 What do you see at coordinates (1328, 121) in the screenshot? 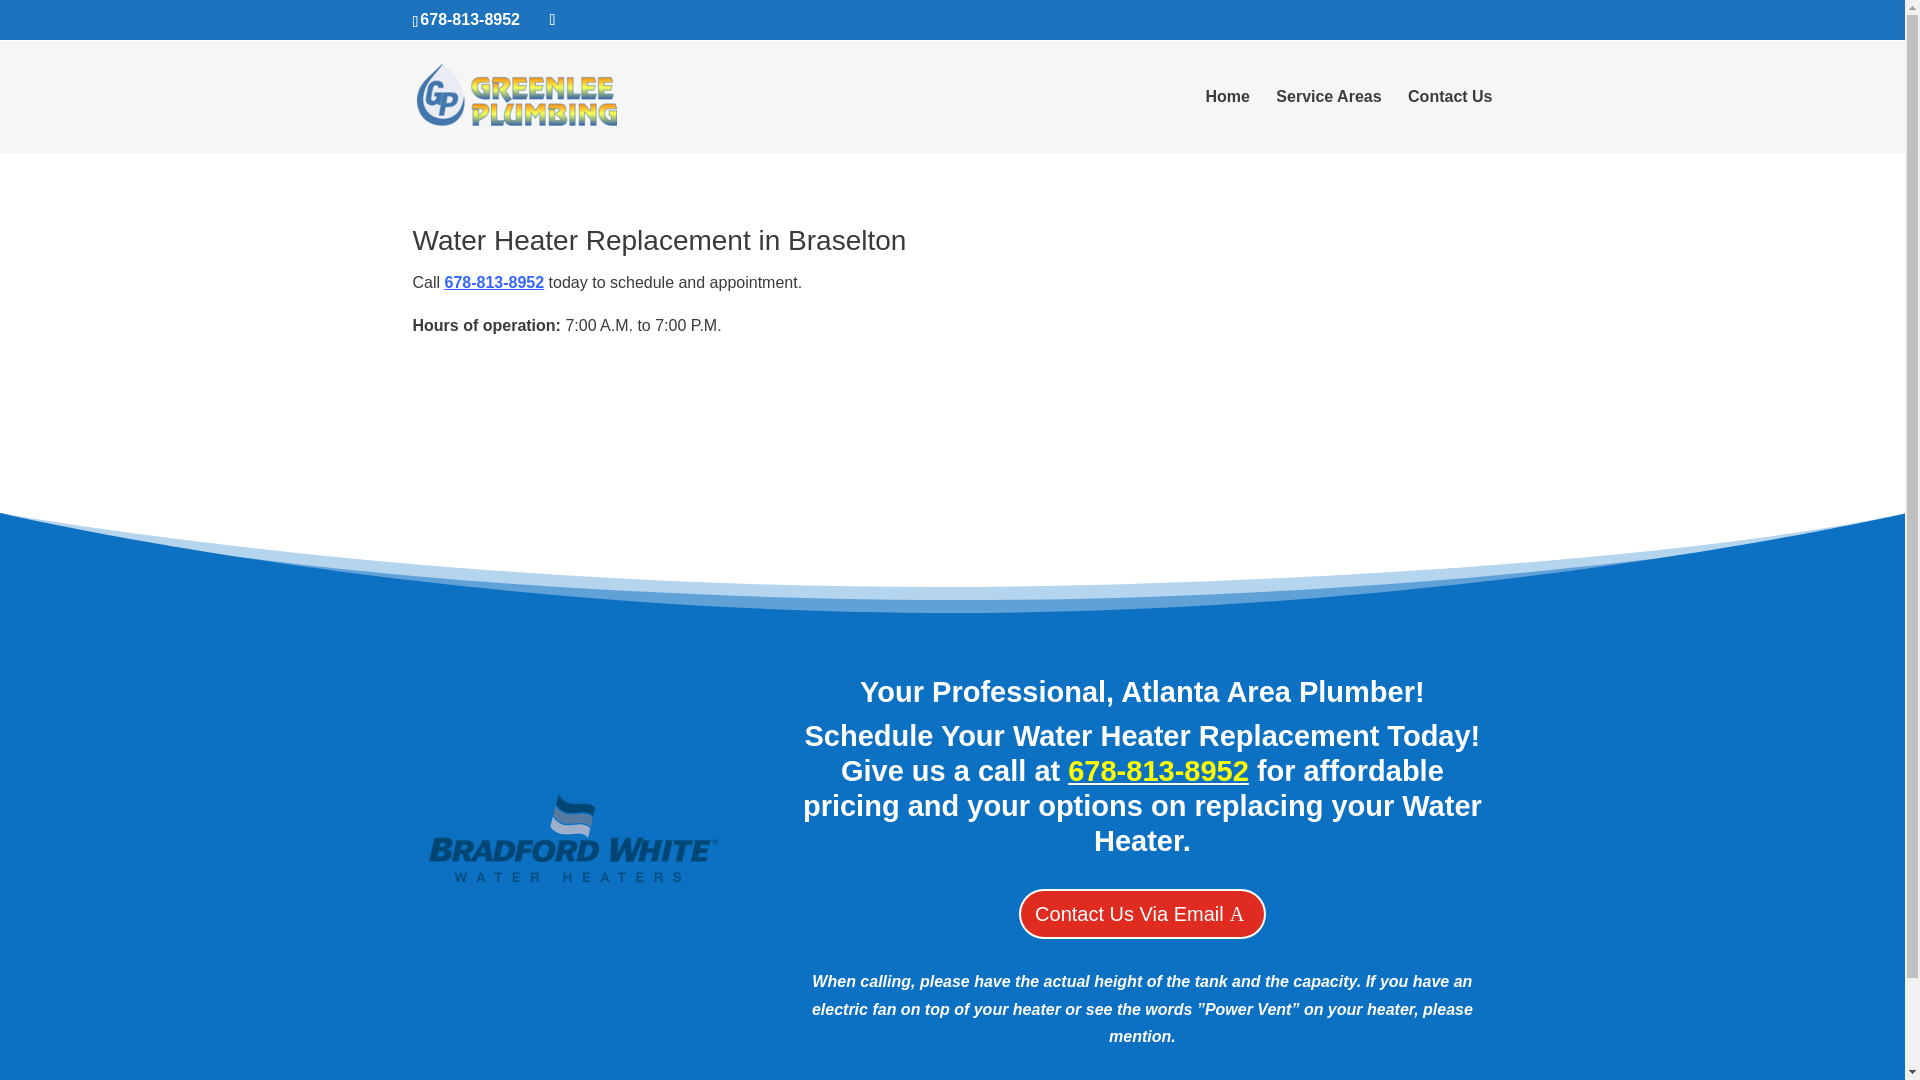
I see `Service Areas` at bounding box center [1328, 121].